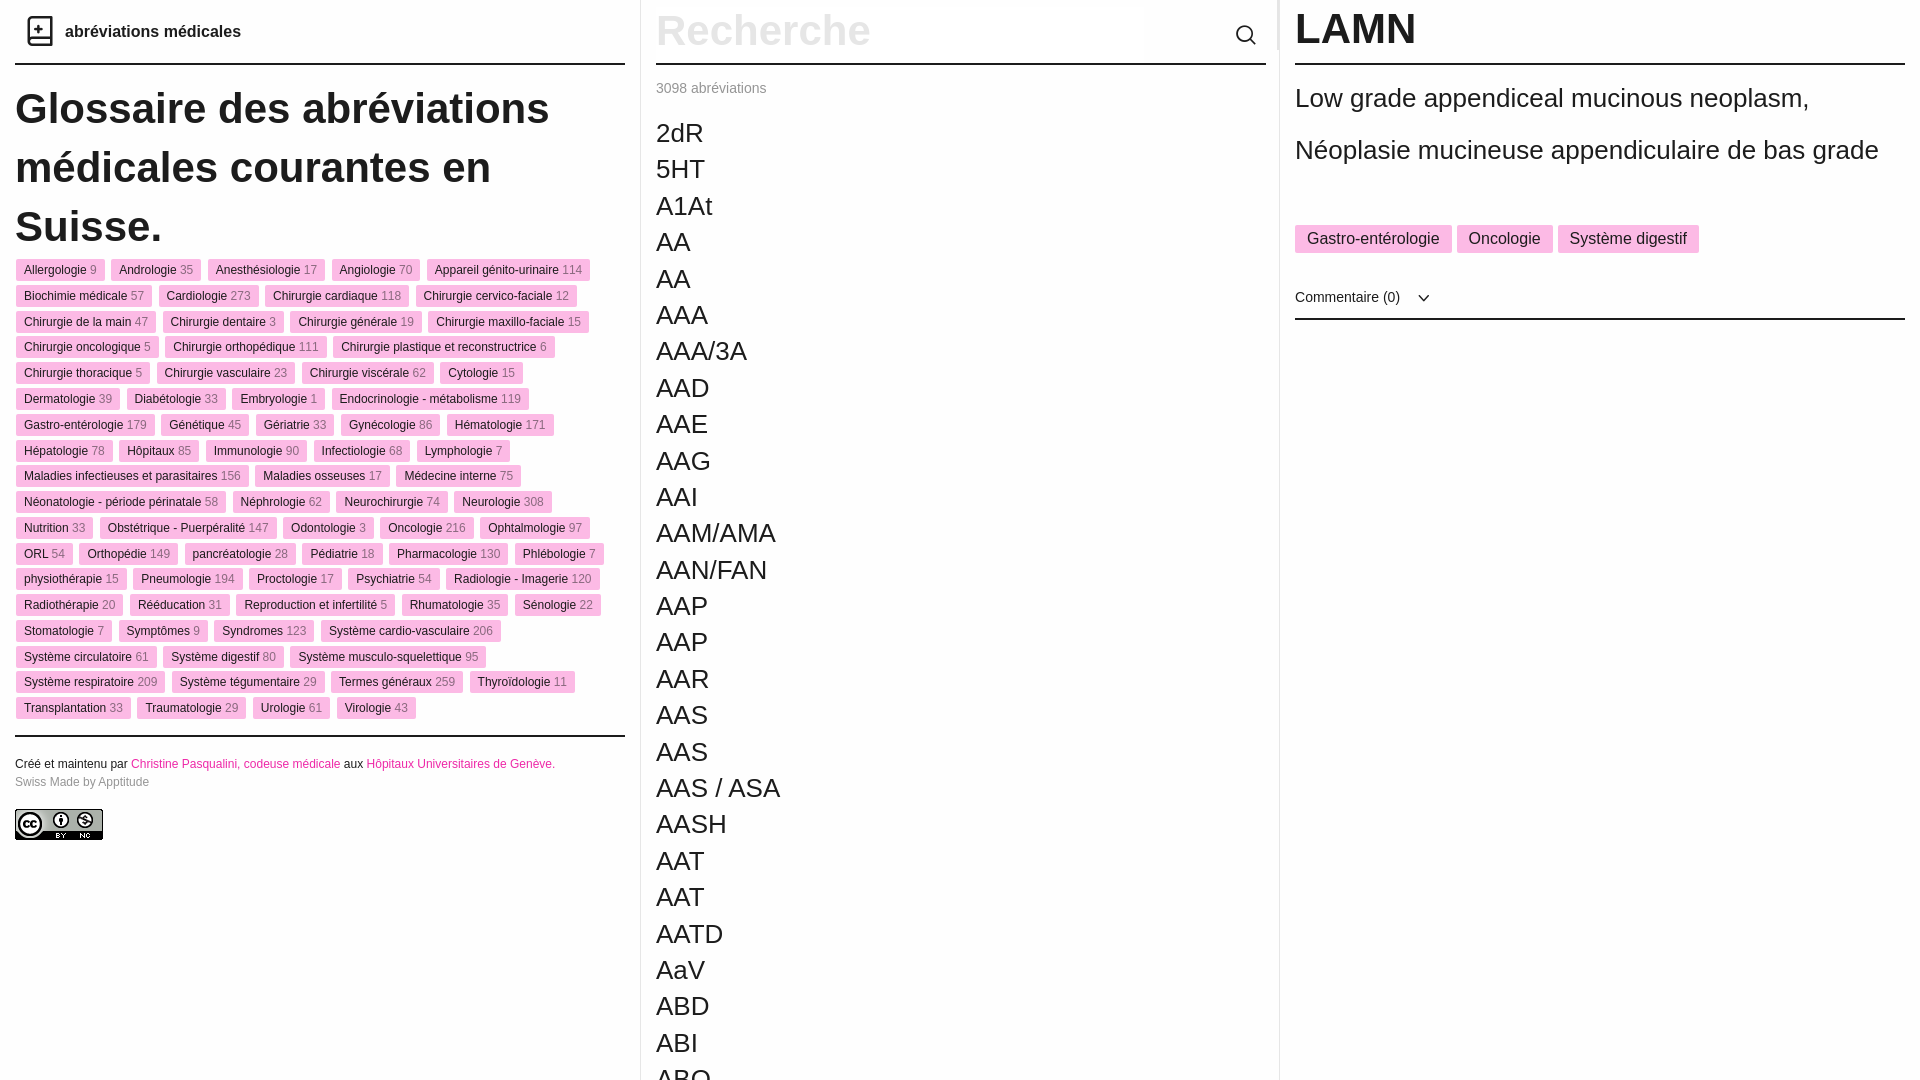  Describe the element at coordinates (908, 461) in the screenshot. I see `AAG` at that location.